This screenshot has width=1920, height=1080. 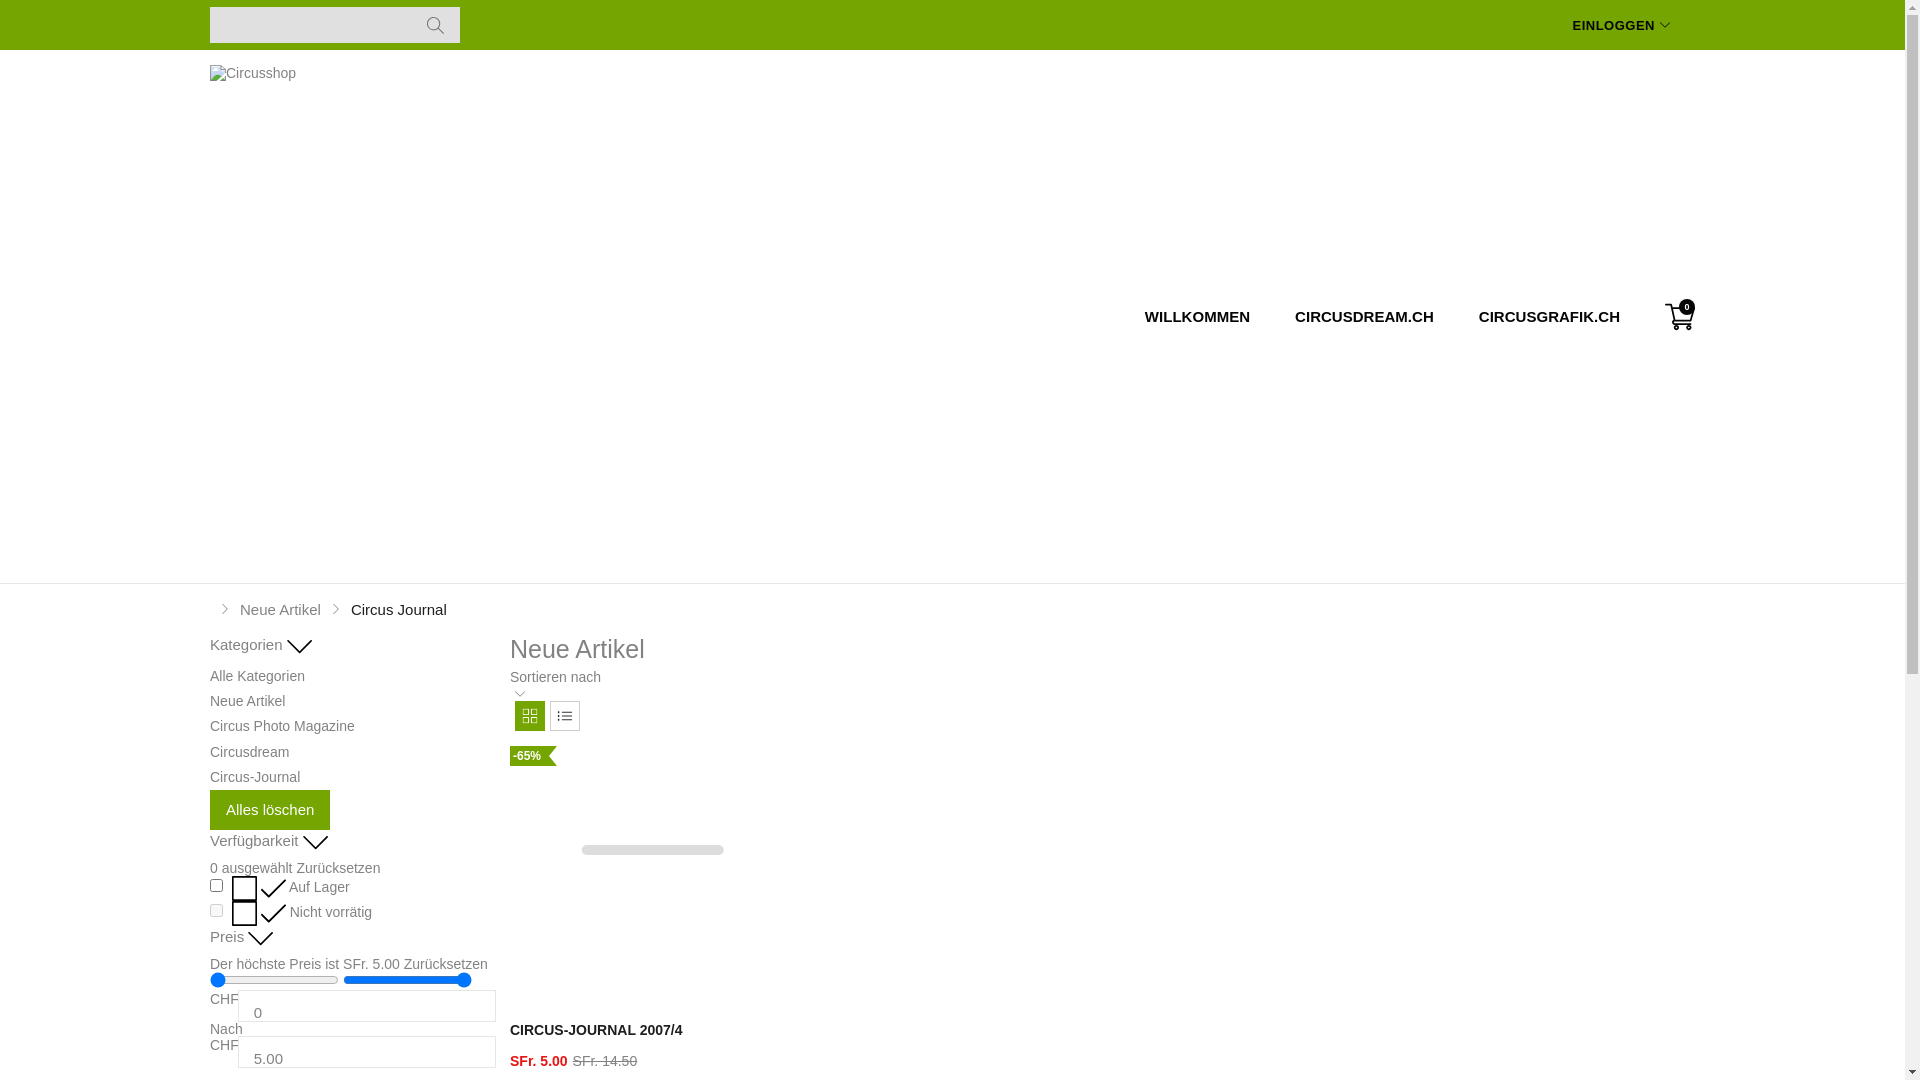 What do you see at coordinates (1680, 317) in the screenshot?
I see `0
Translation missing: de.sections.cart.cart_count` at bounding box center [1680, 317].